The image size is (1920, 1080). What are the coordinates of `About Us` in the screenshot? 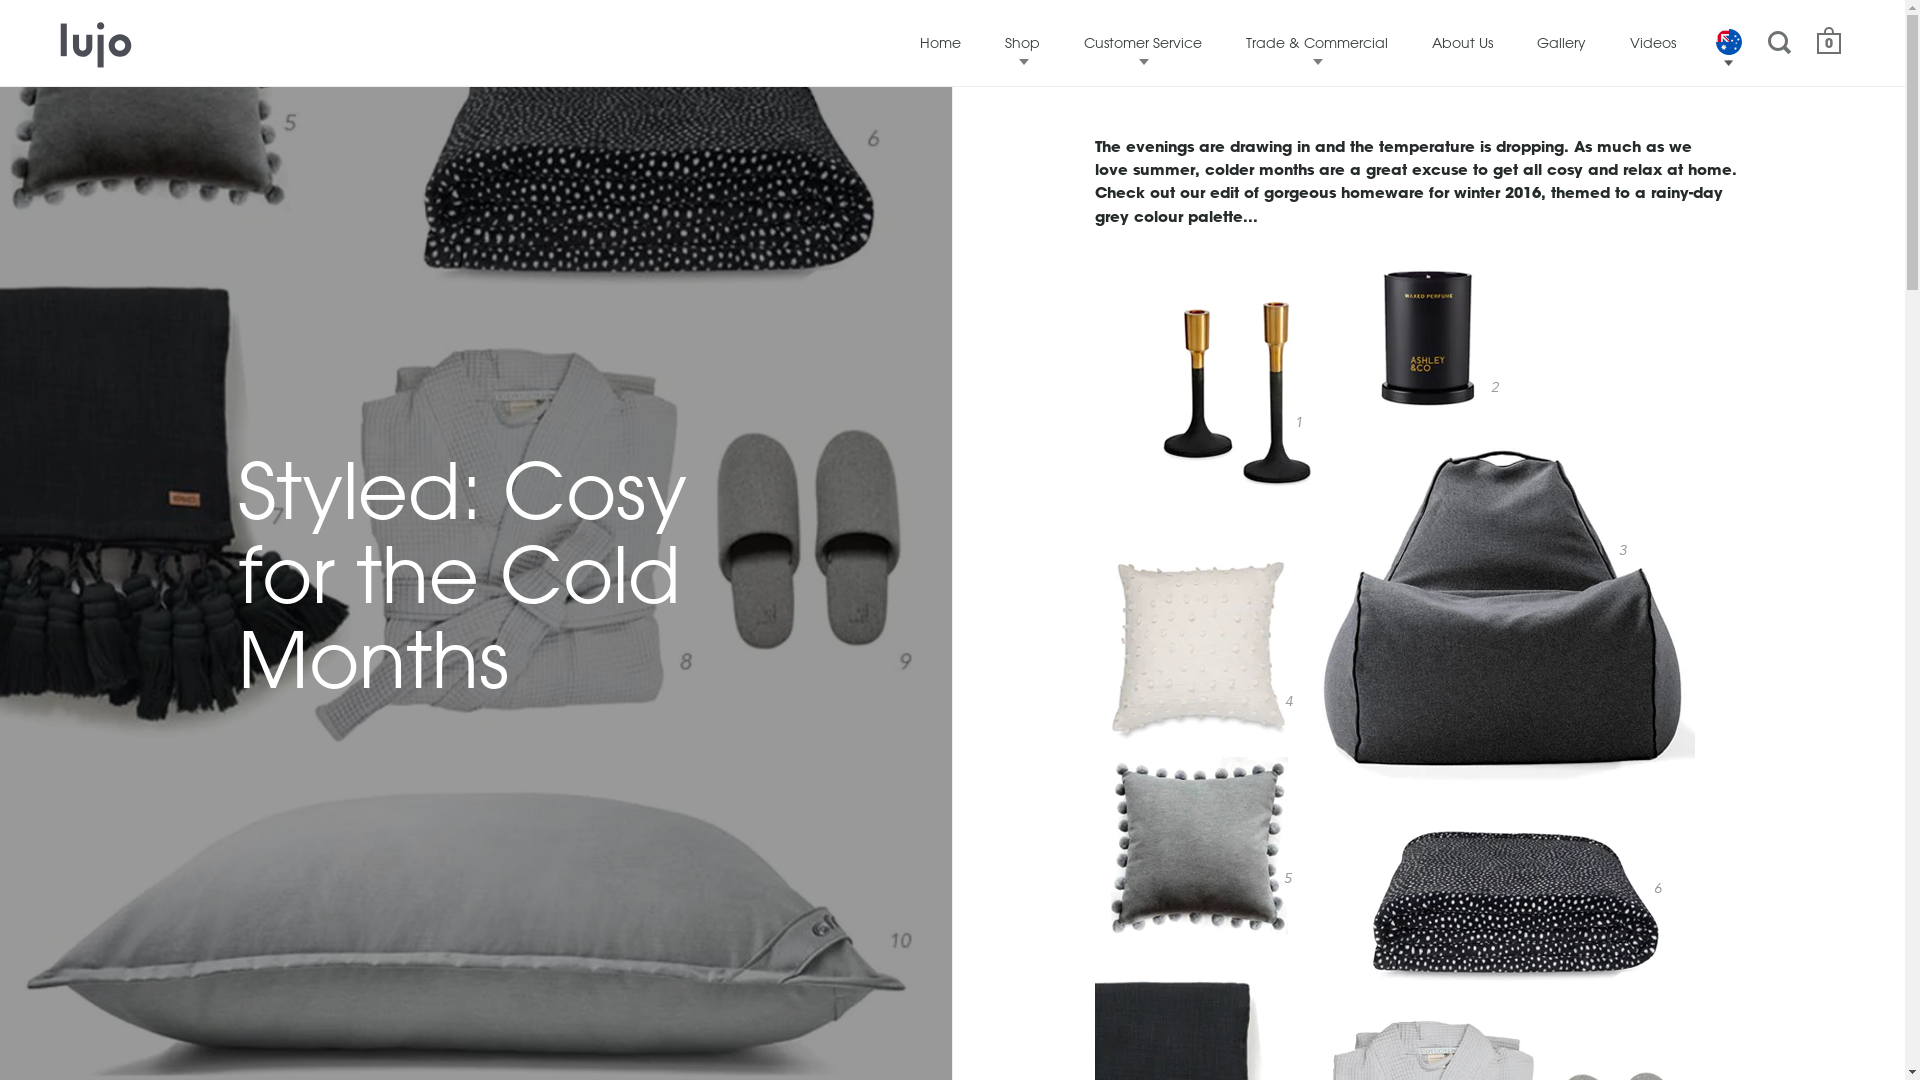 It's located at (1462, 43).